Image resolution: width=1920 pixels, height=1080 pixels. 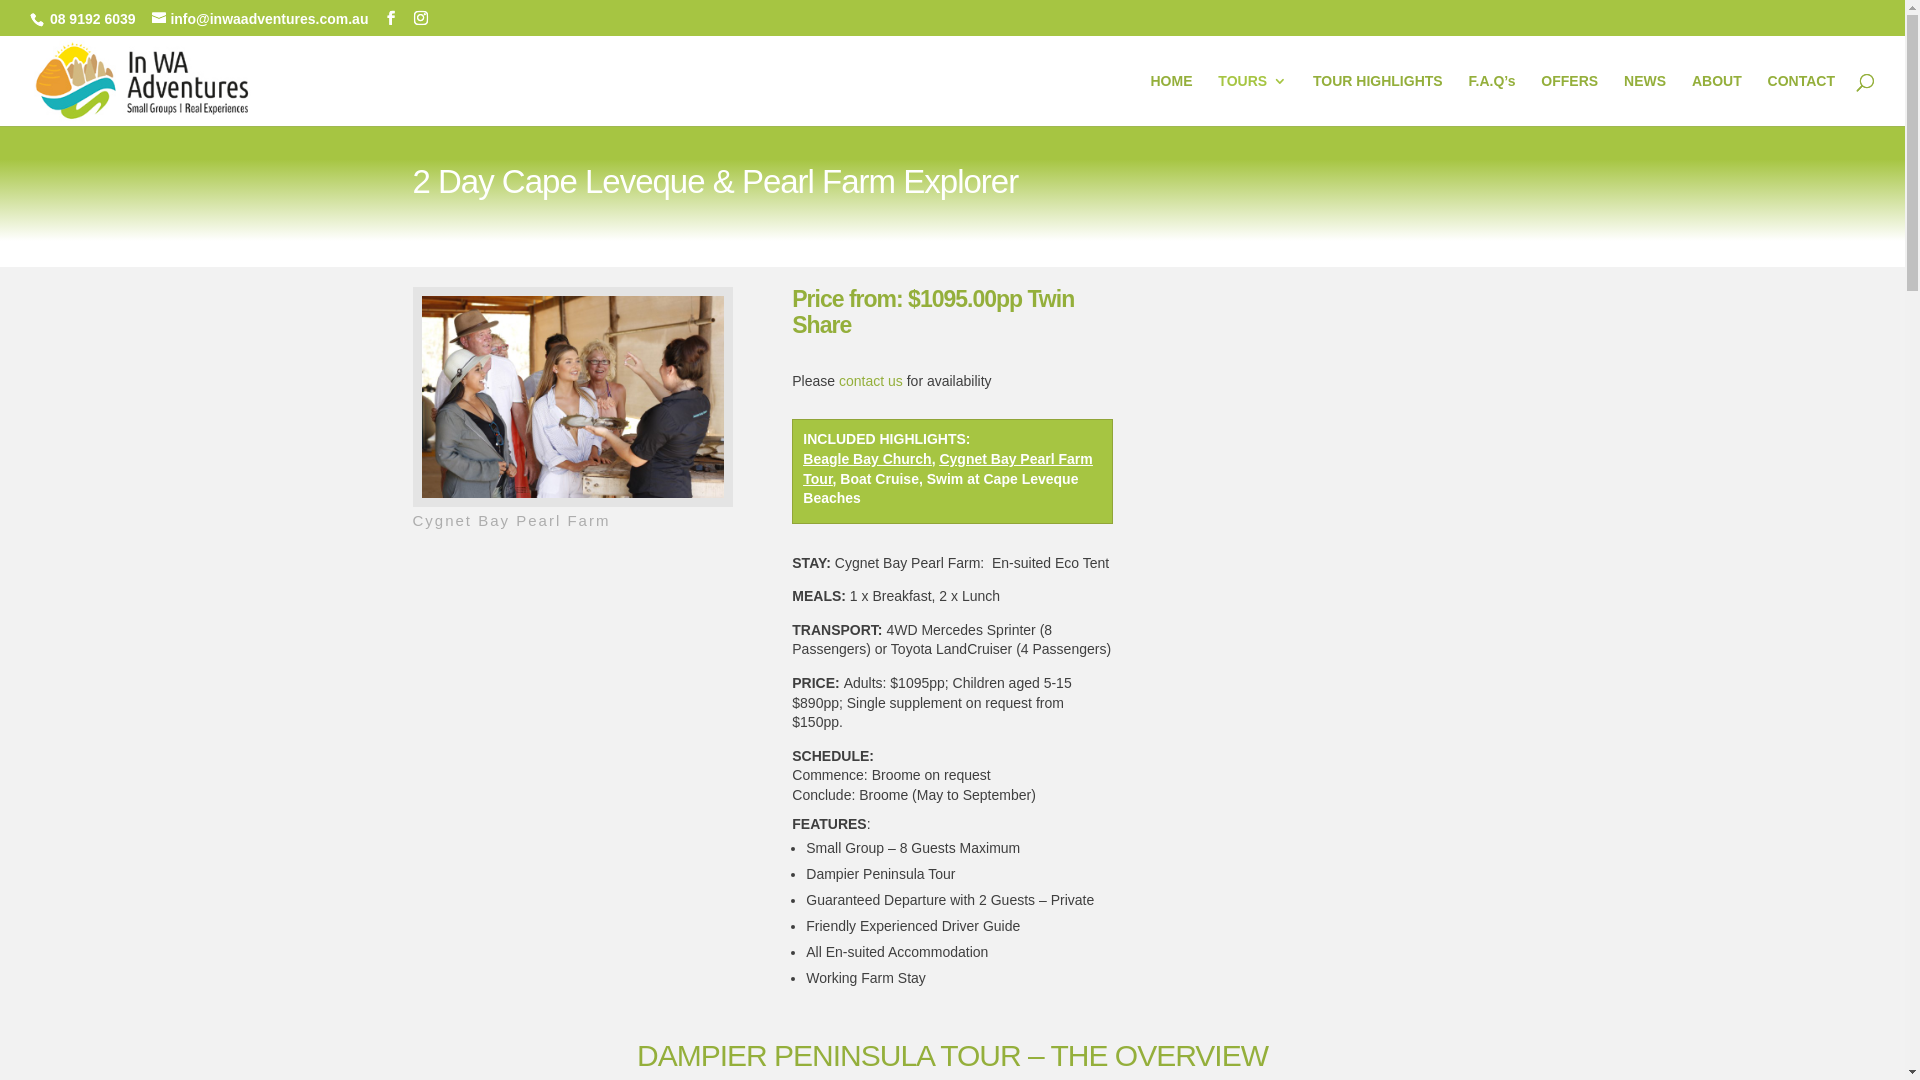 What do you see at coordinates (867, 459) in the screenshot?
I see `Beagle Bay Church` at bounding box center [867, 459].